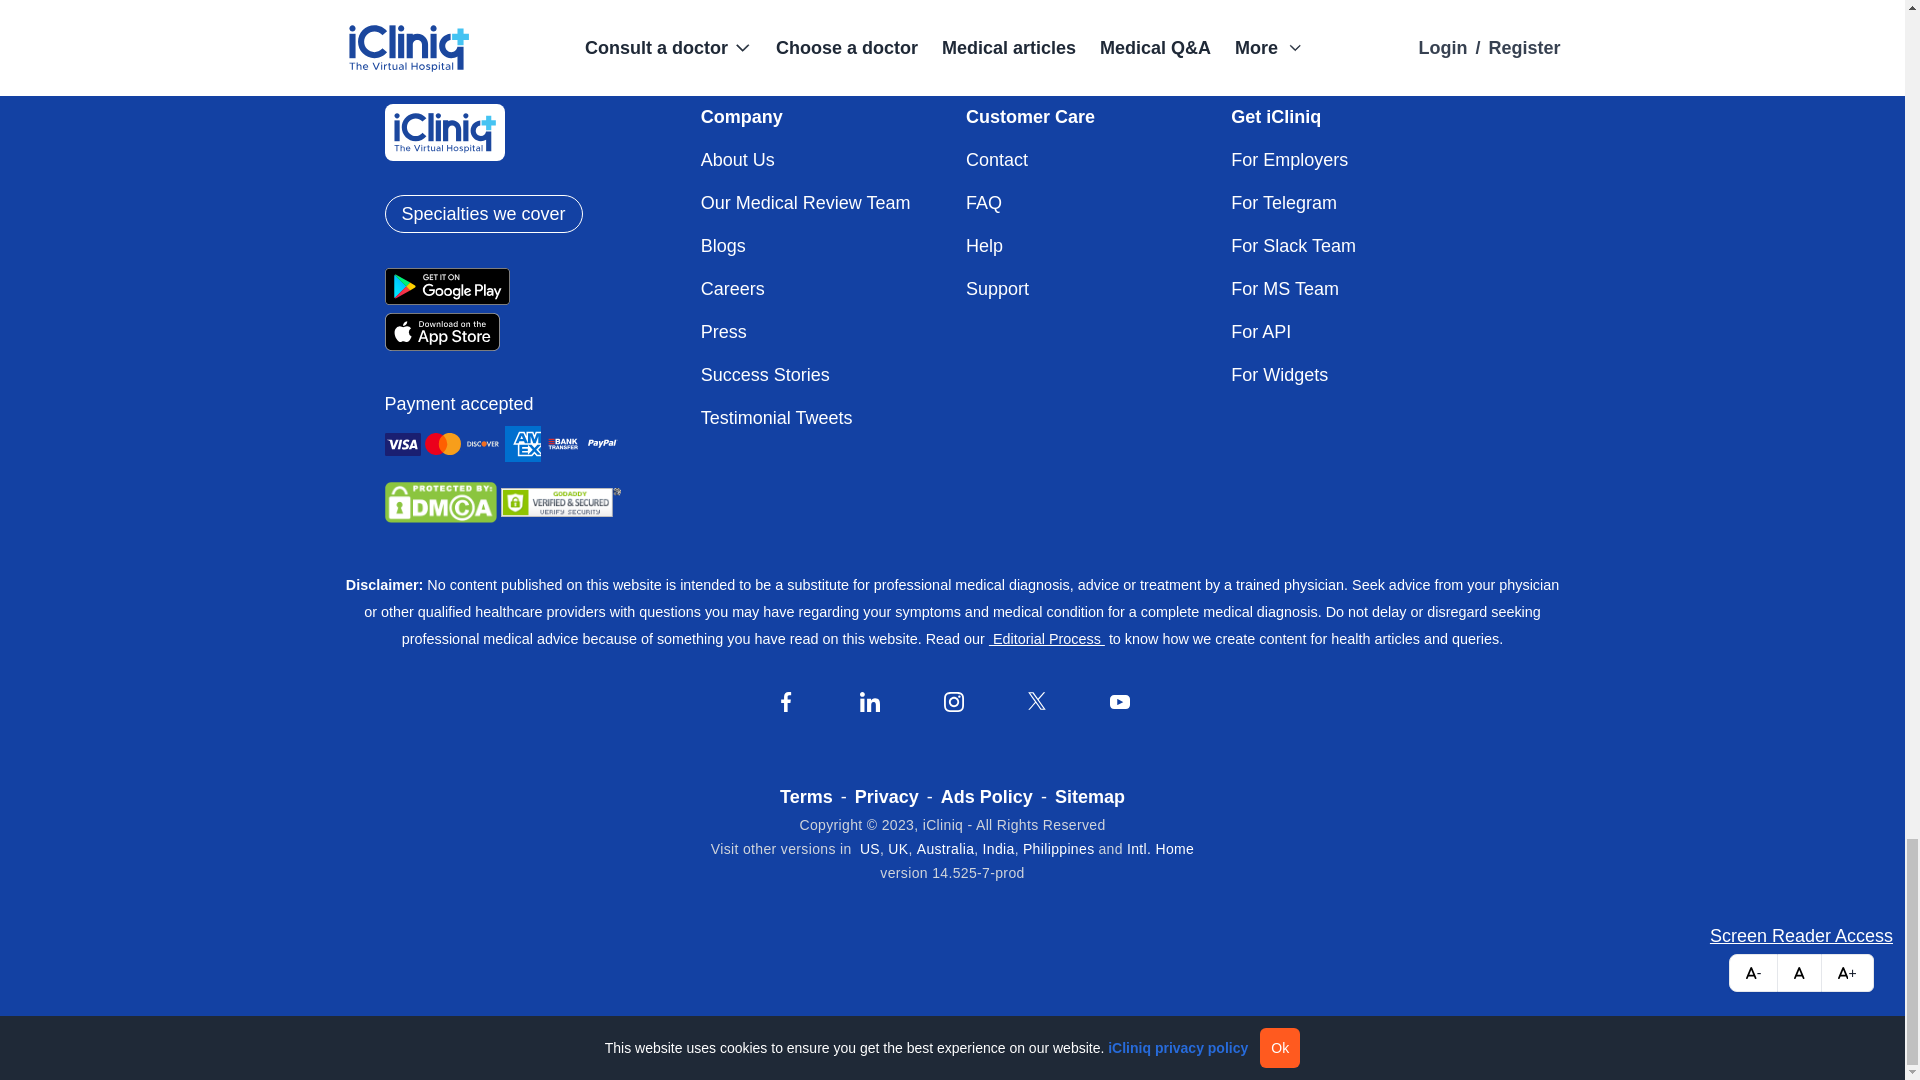  What do you see at coordinates (999, 849) in the screenshot?
I see `iCliniq India` at bounding box center [999, 849].